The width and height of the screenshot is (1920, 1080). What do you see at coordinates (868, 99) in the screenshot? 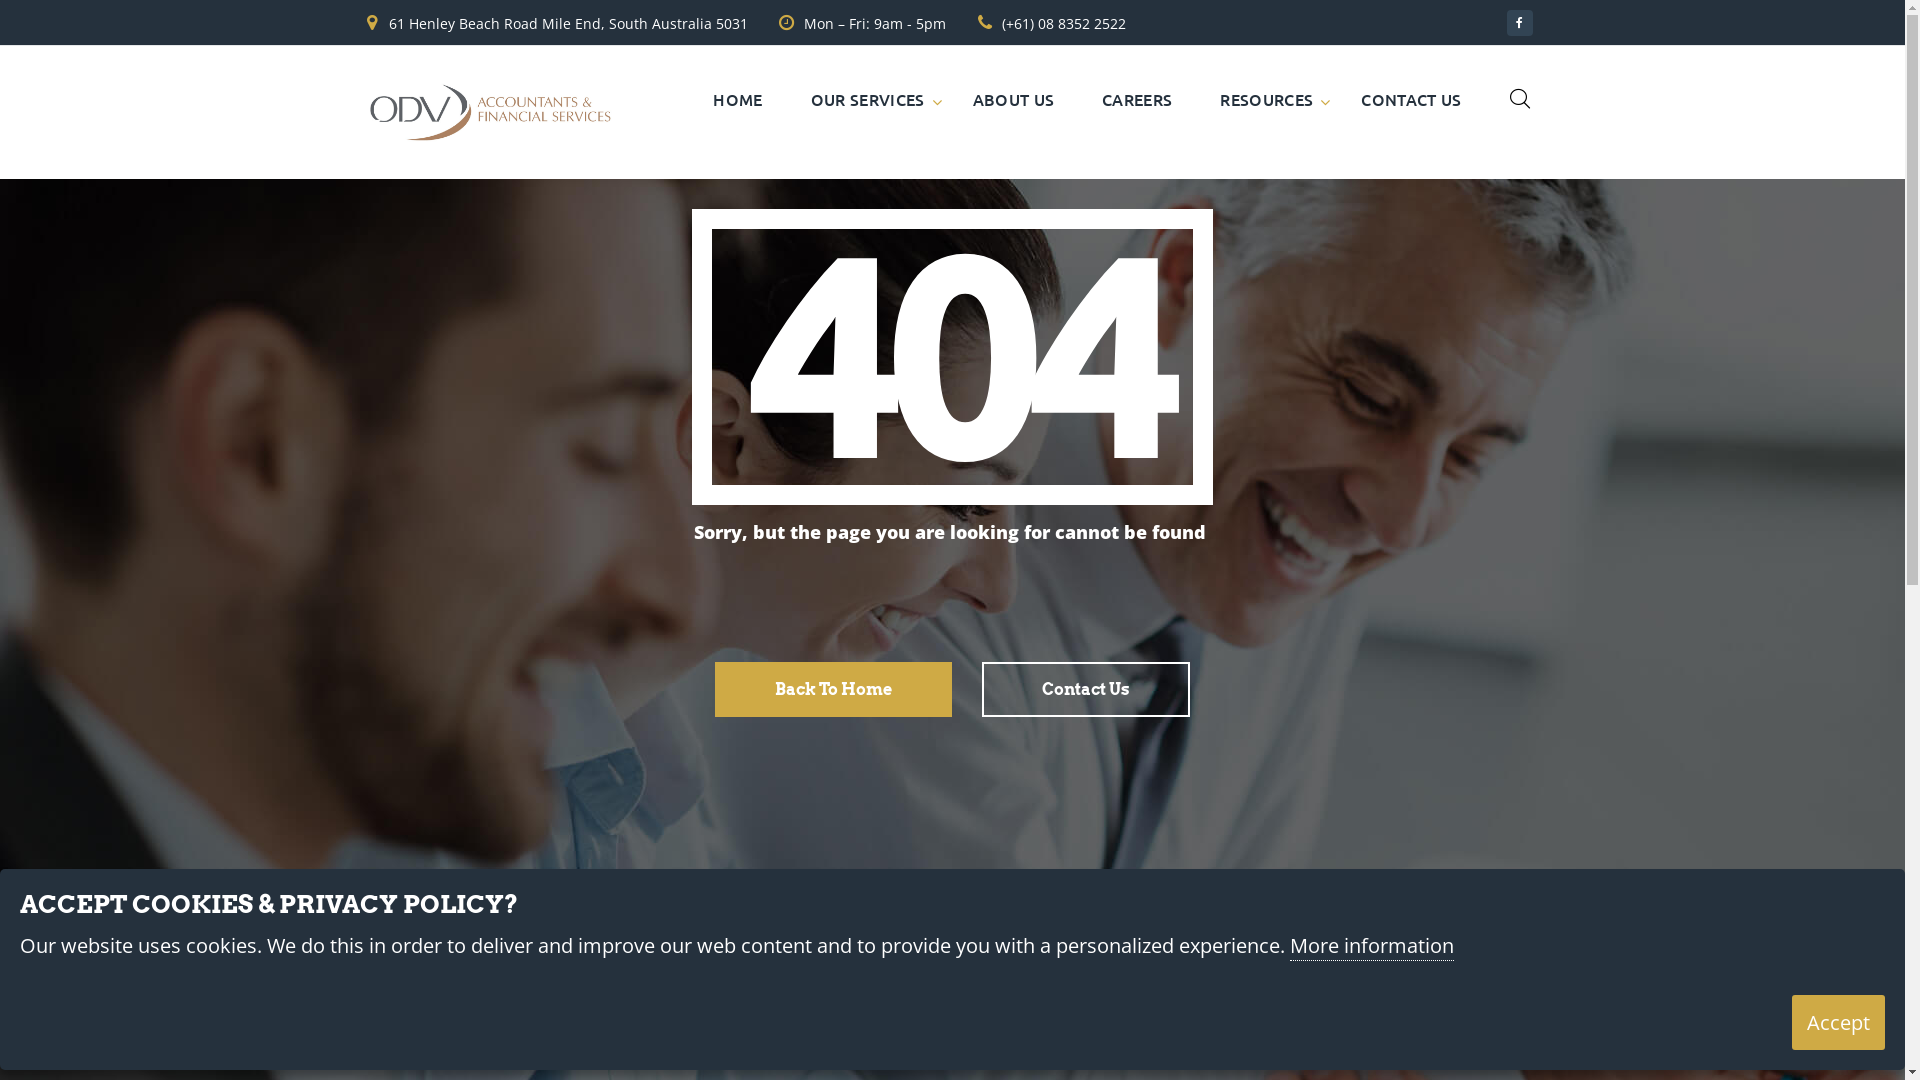
I see `OUR SERVICES` at bounding box center [868, 99].